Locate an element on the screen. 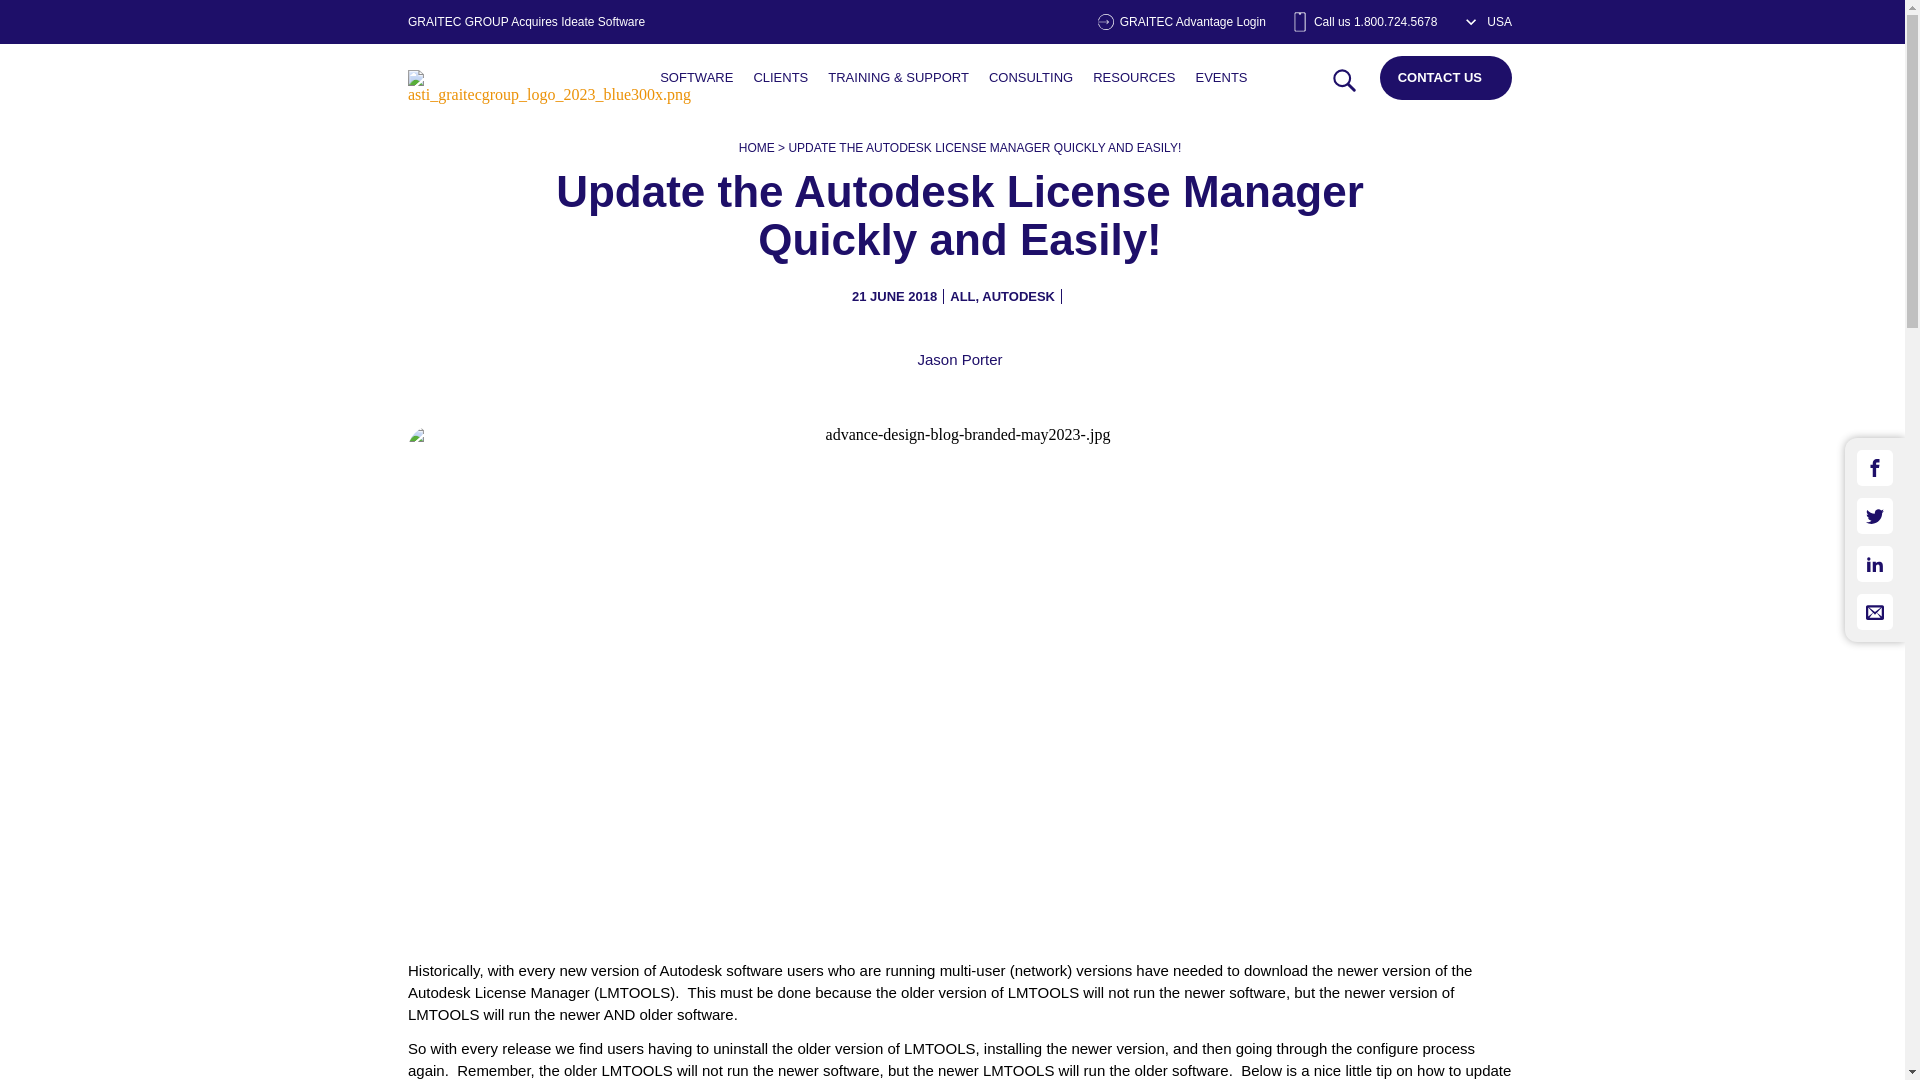 This screenshot has width=1920, height=1080. Page d'accueil is located at coordinates (549, 100).